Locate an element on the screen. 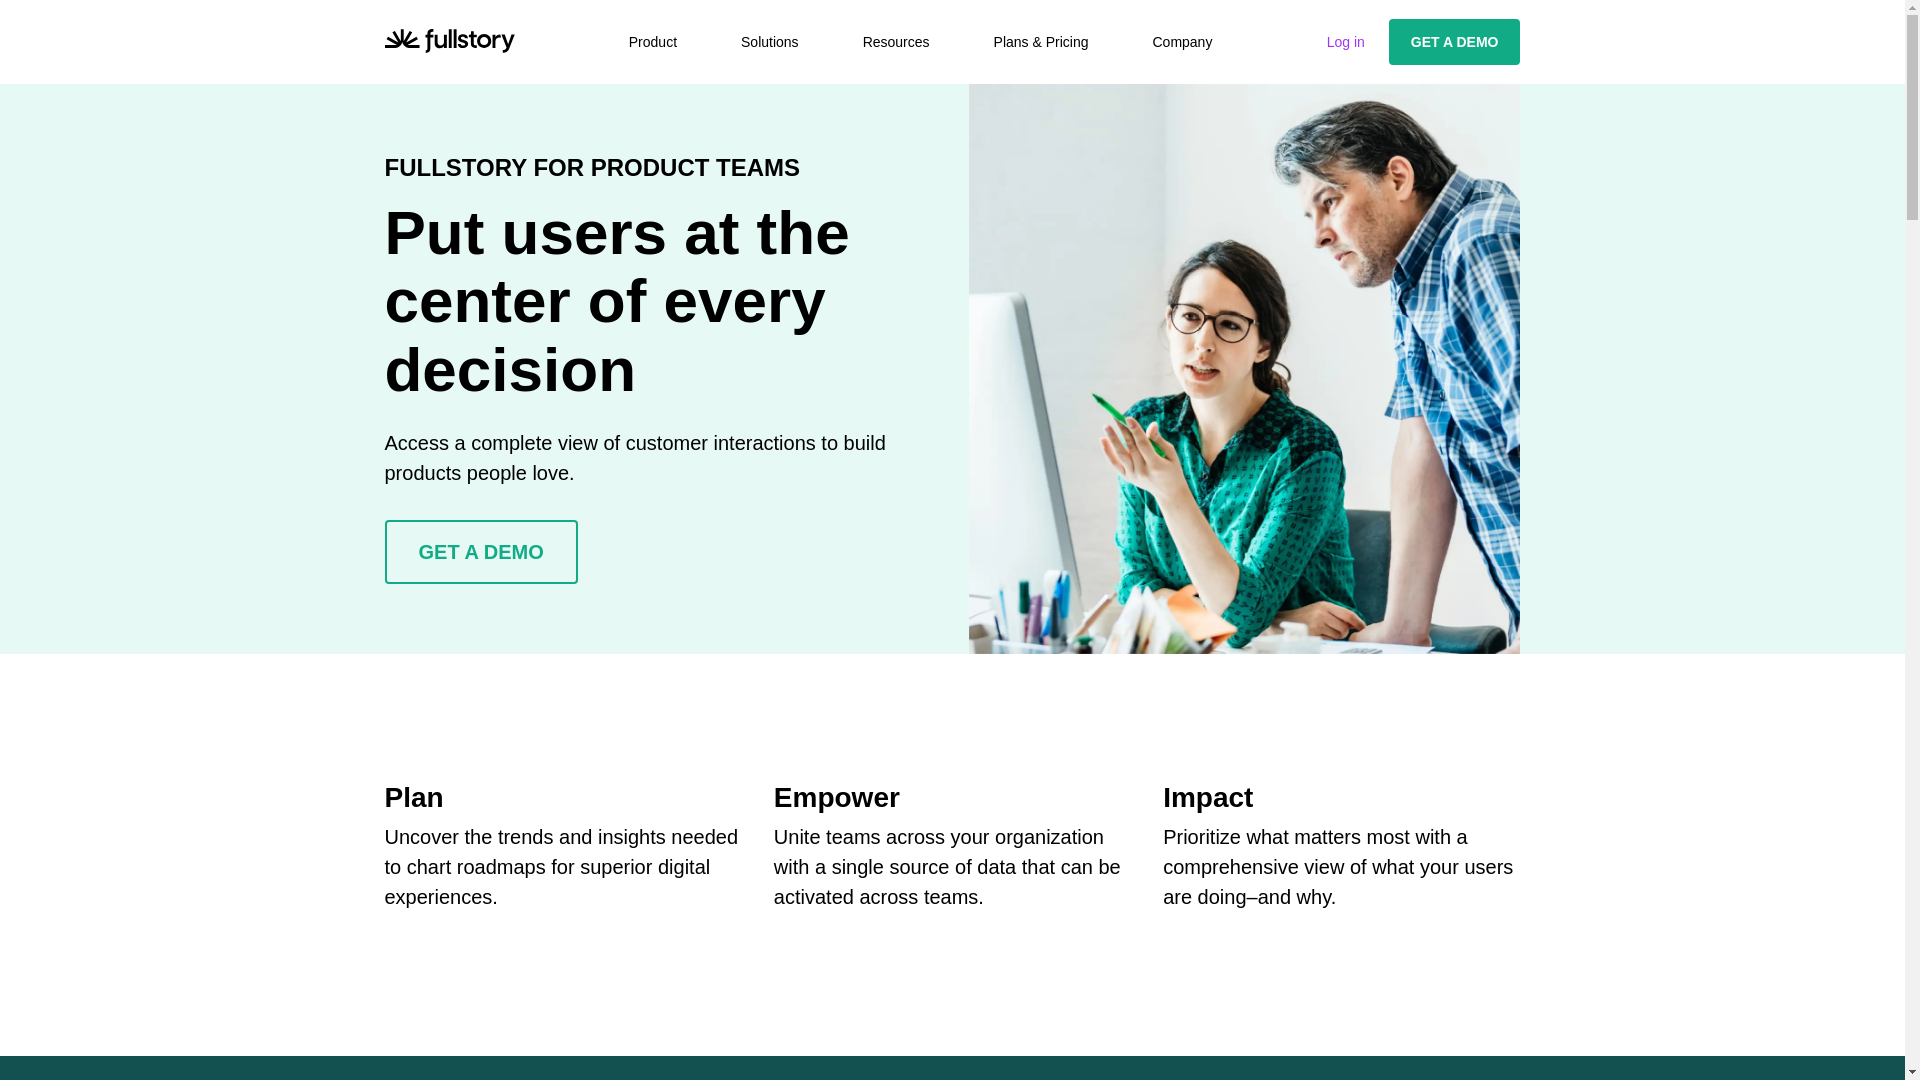 Image resolution: width=1920 pixels, height=1080 pixels. Log in is located at coordinates (1346, 41).